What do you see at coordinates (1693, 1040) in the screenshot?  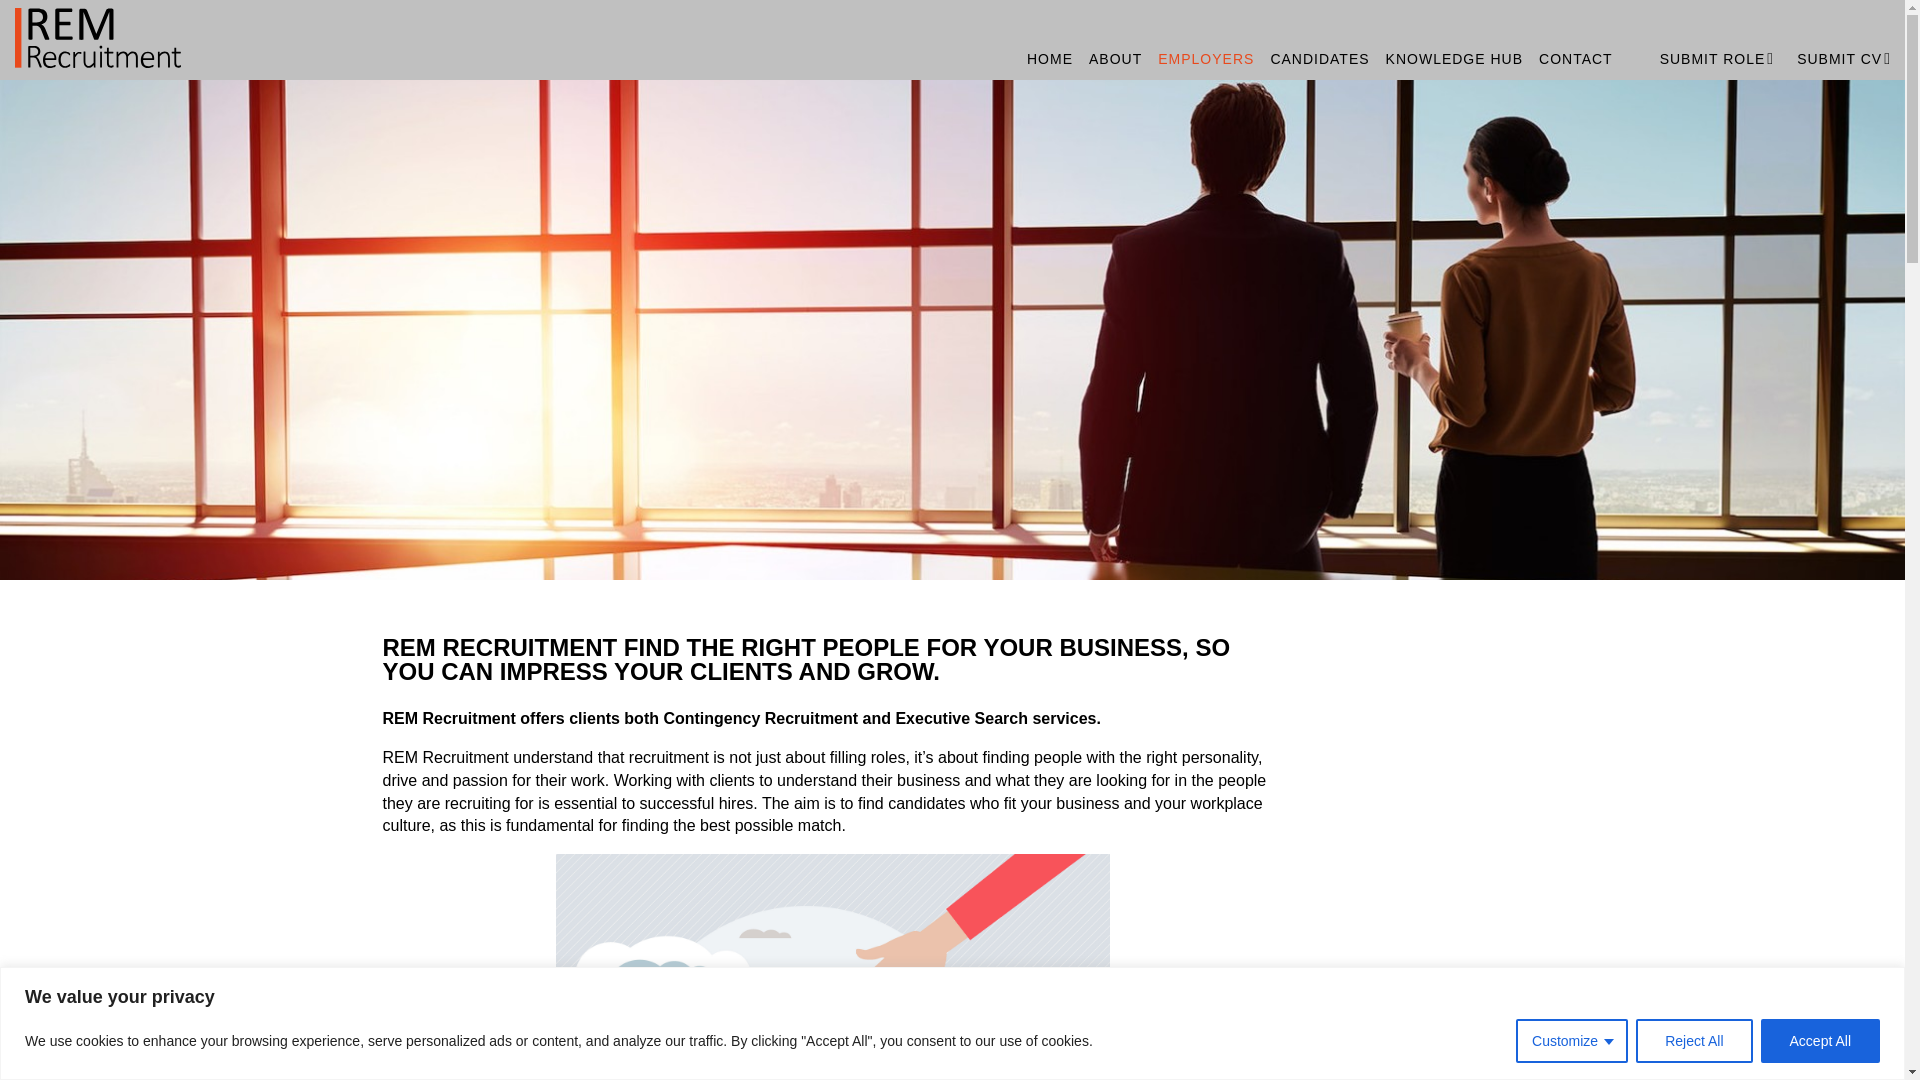 I see `Reject All` at bounding box center [1693, 1040].